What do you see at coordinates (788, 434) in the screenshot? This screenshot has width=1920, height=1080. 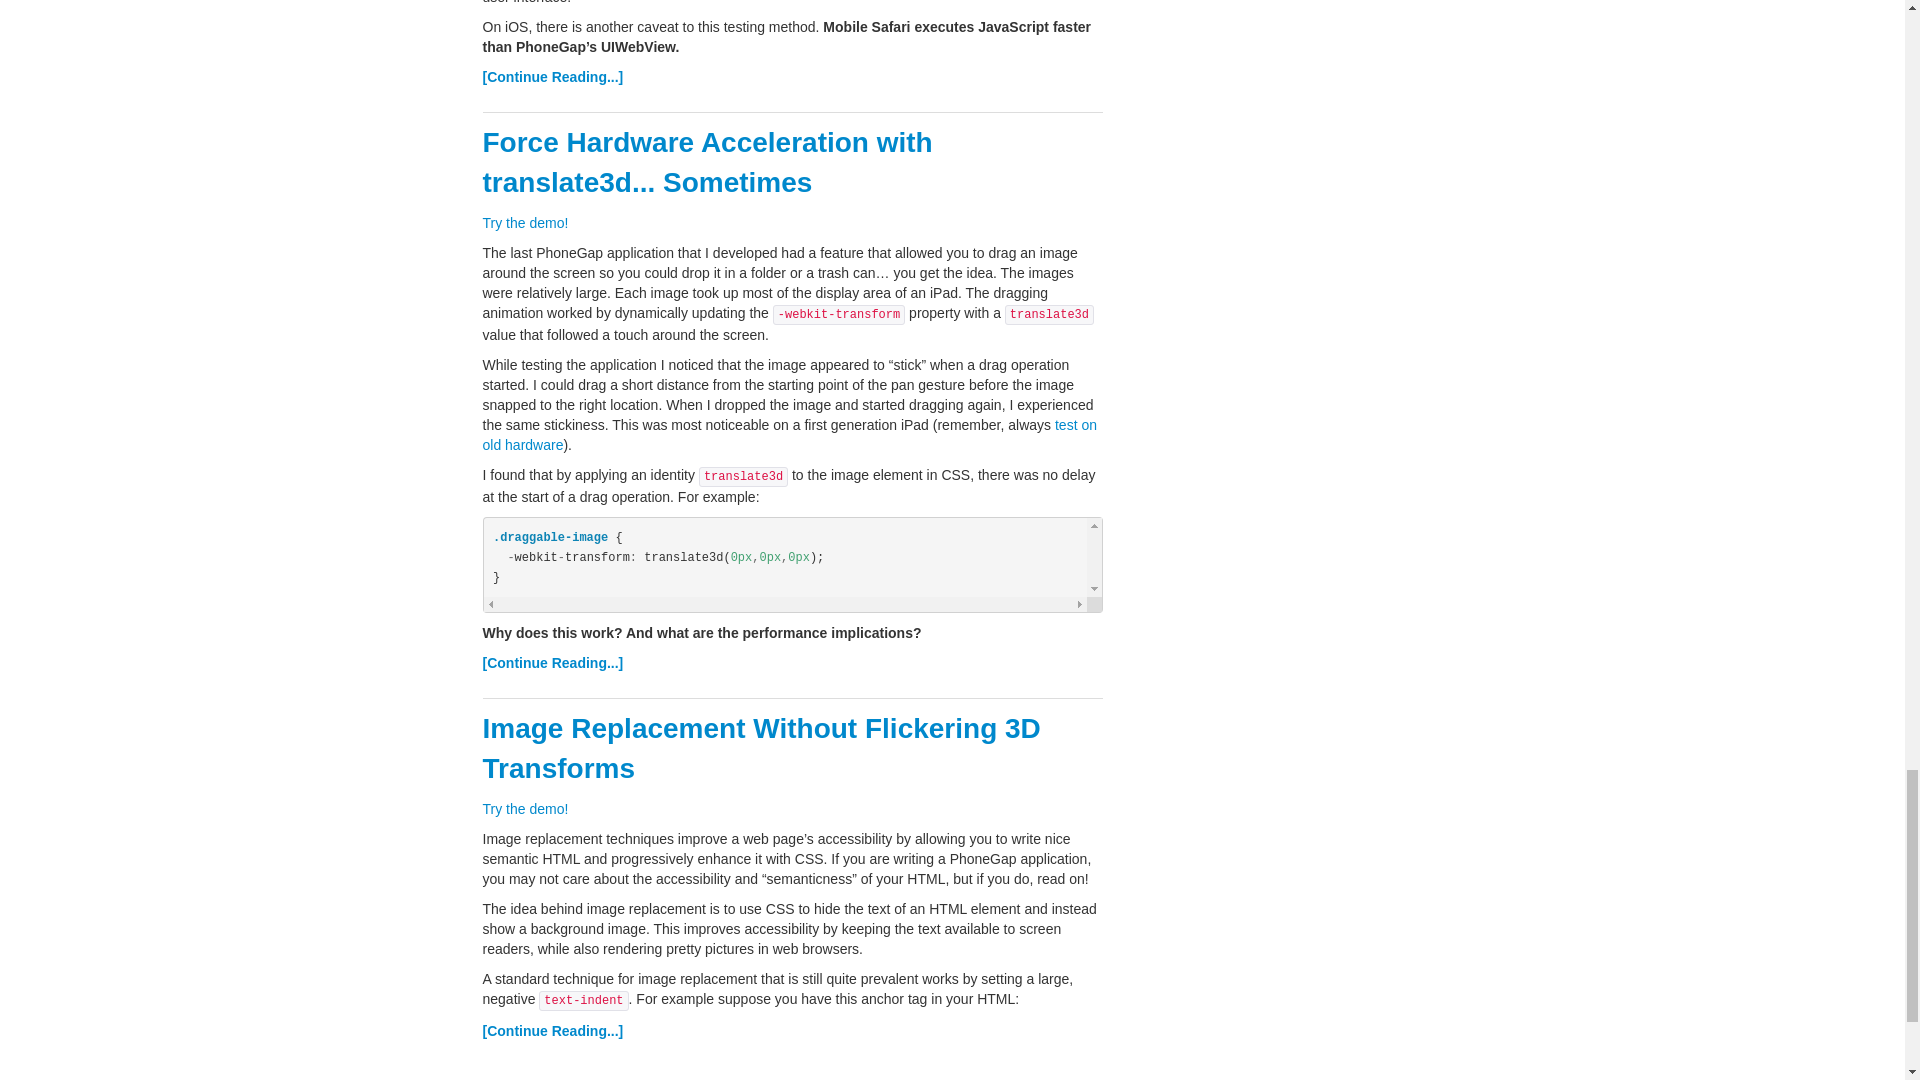 I see `test on old hardware` at bounding box center [788, 434].